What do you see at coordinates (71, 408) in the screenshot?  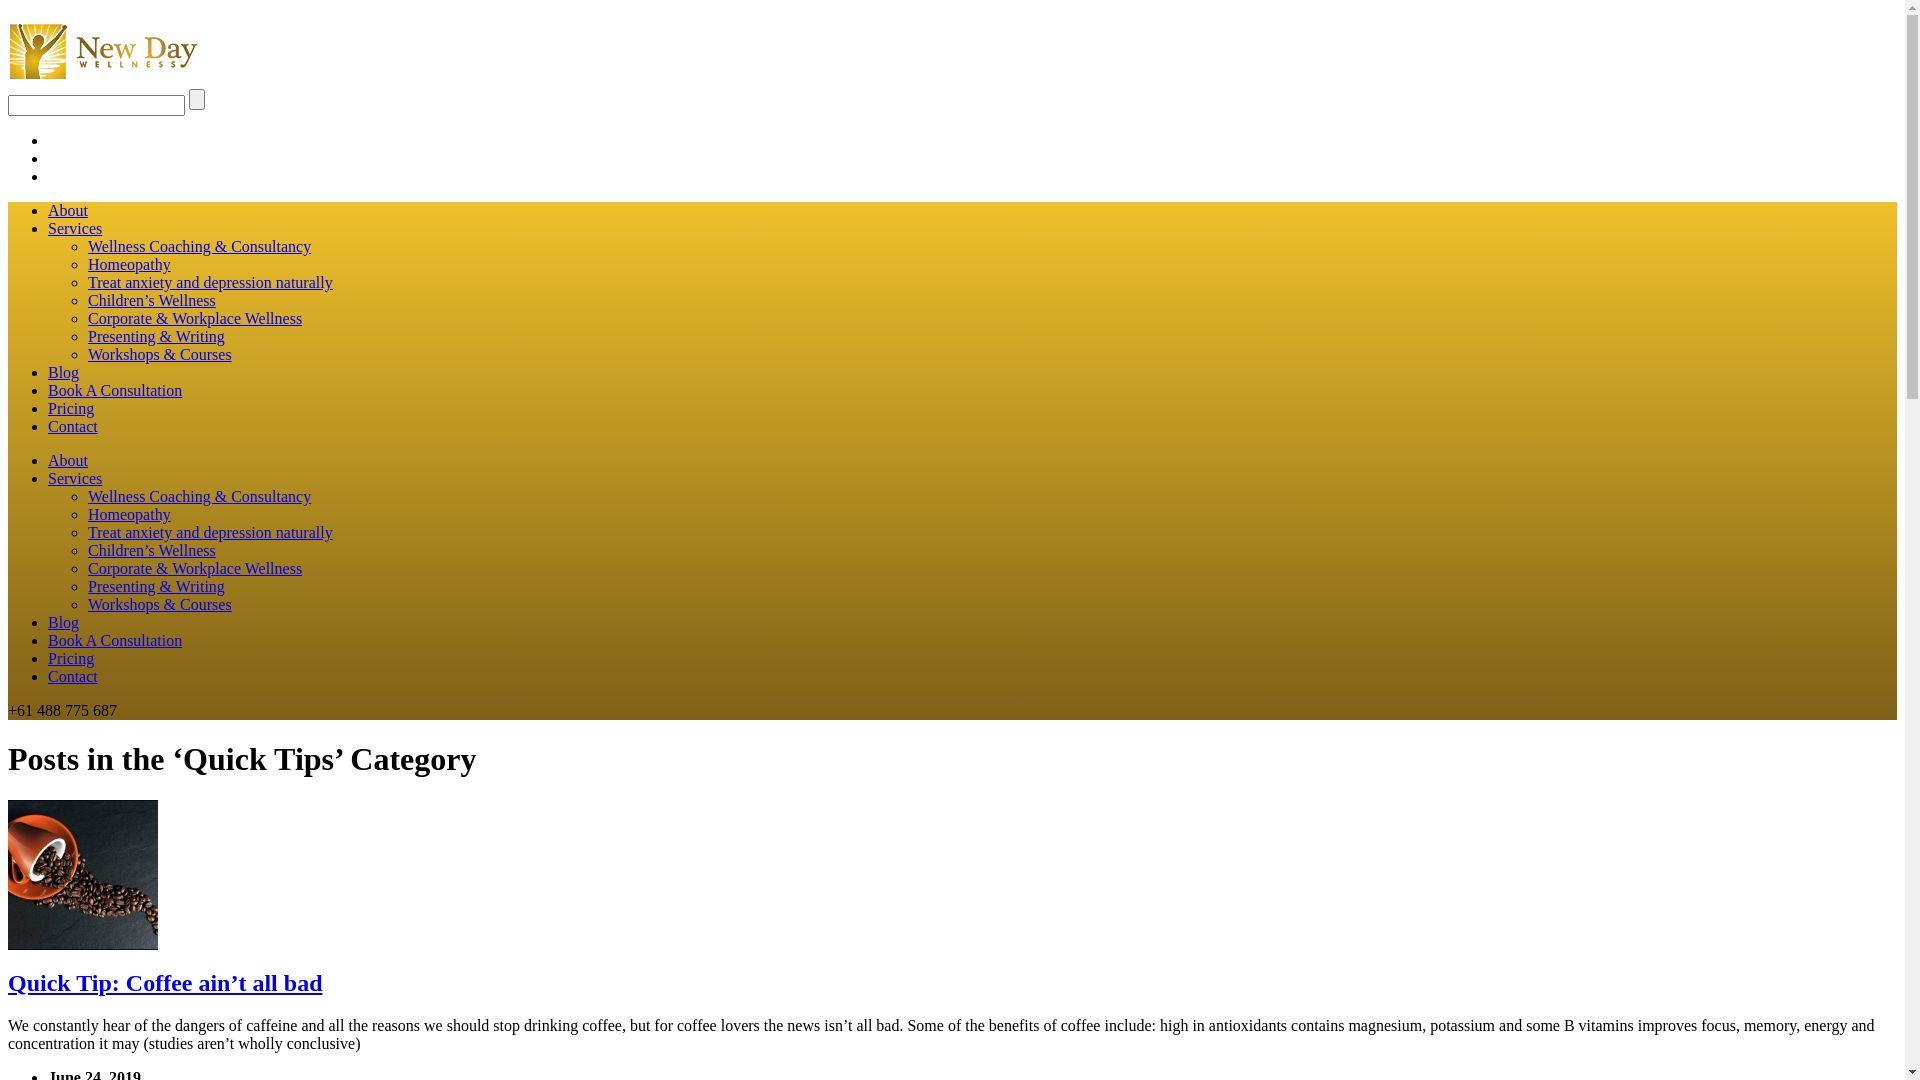 I see `Pricing` at bounding box center [71, 408].